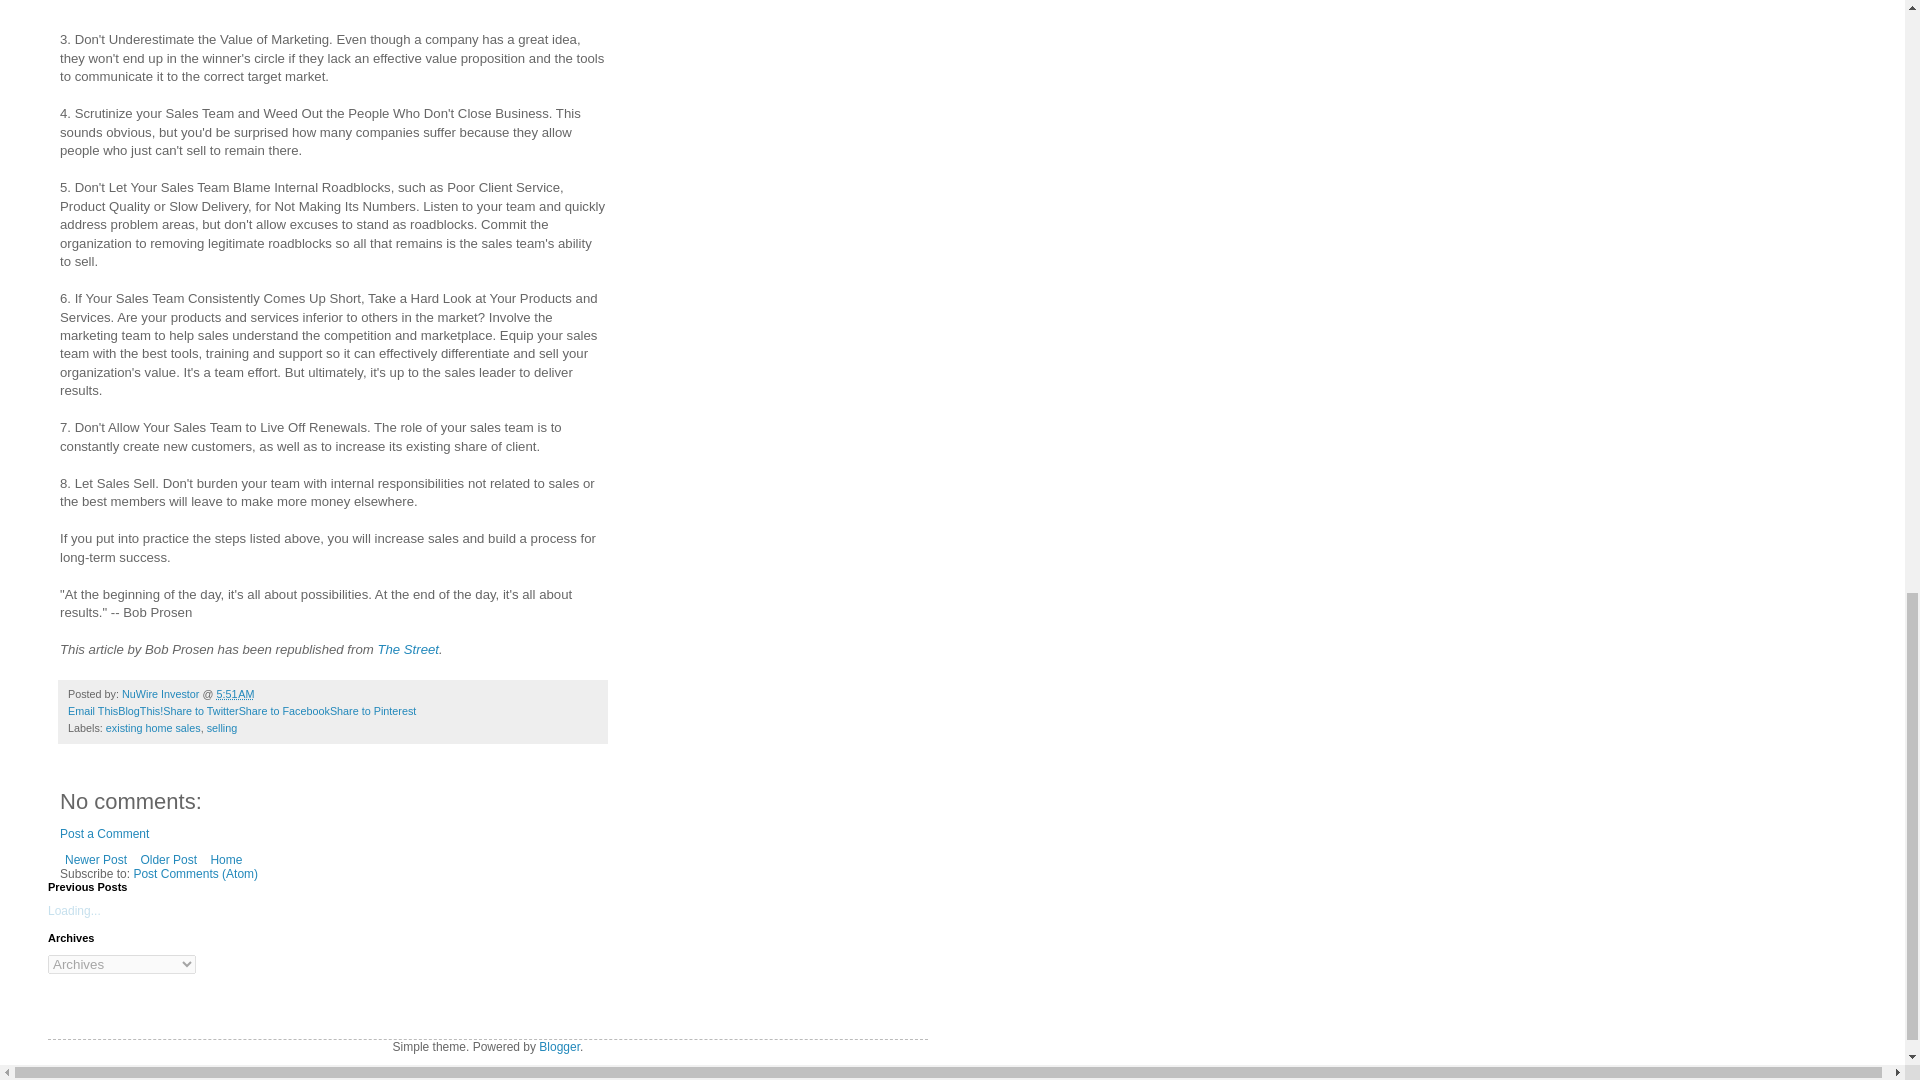  What do you see at coordinates (96, 859) in the screenshot?
I see `Newer Post` at bounding box center [96, 859].